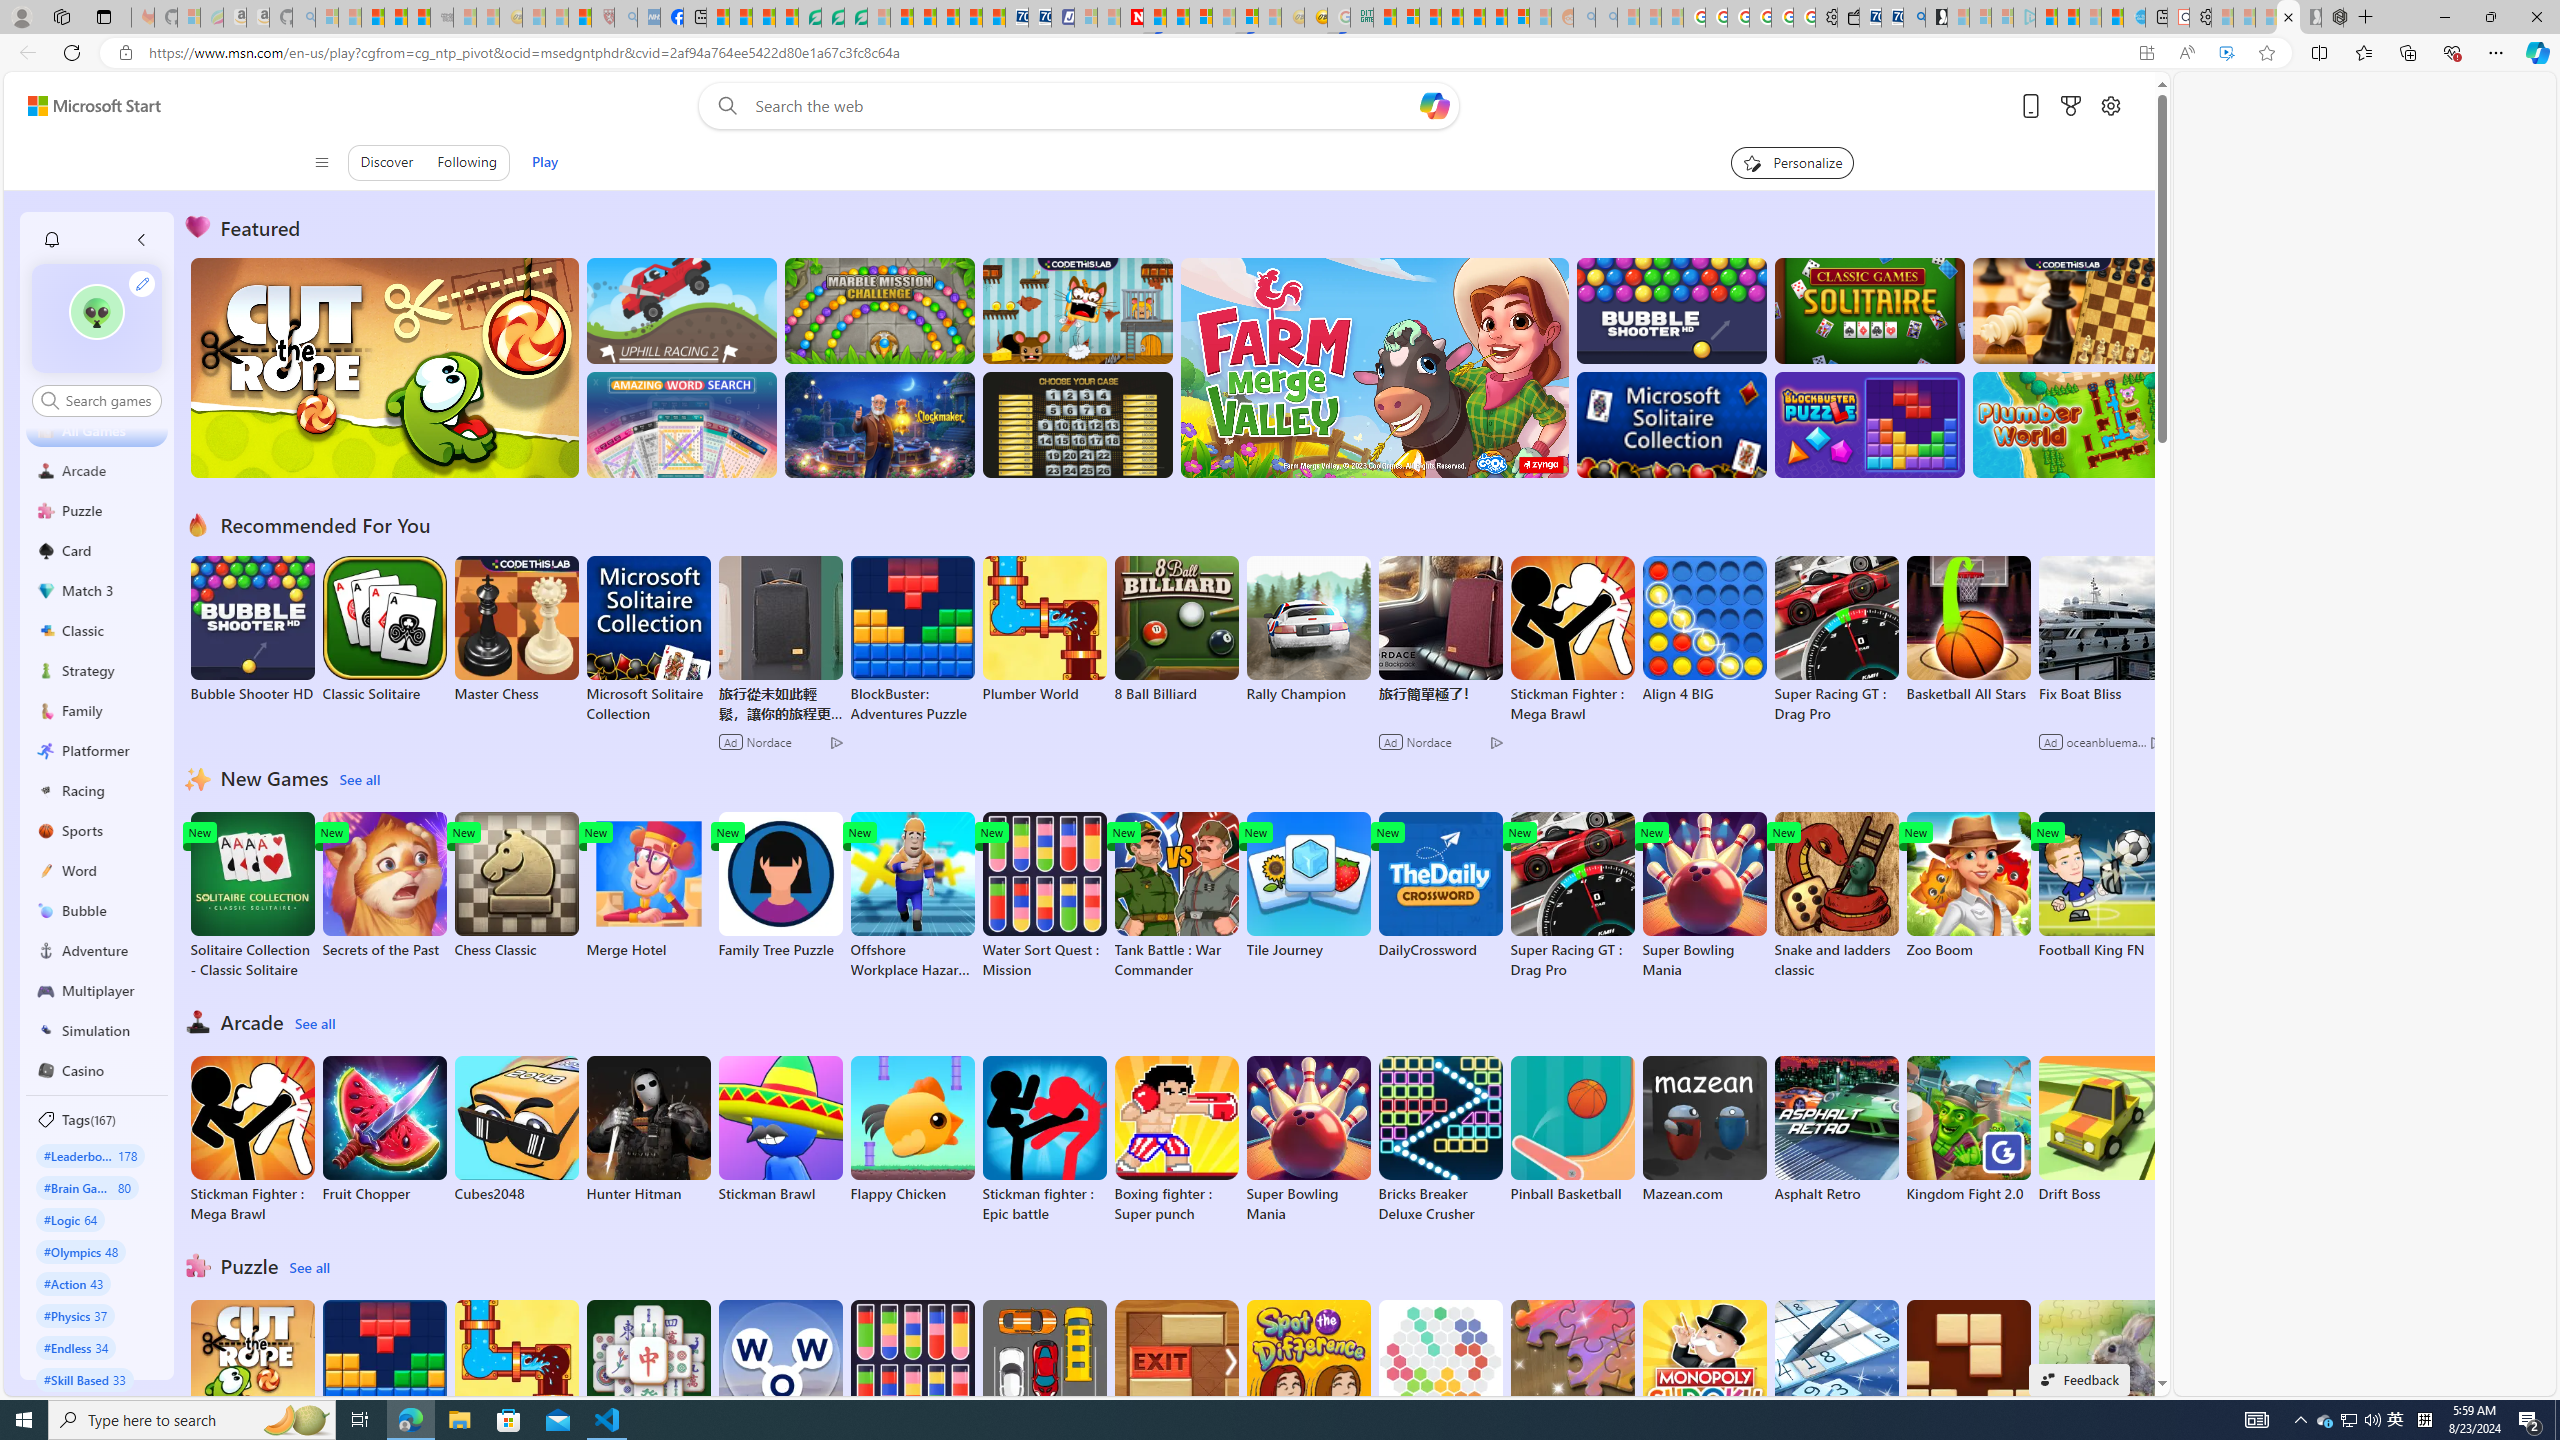 This screenshot has width=2560, height=1440. Describe the element at coordinates (779, 1129) in the screenshot. I see `Stickman Brawl` at that location.